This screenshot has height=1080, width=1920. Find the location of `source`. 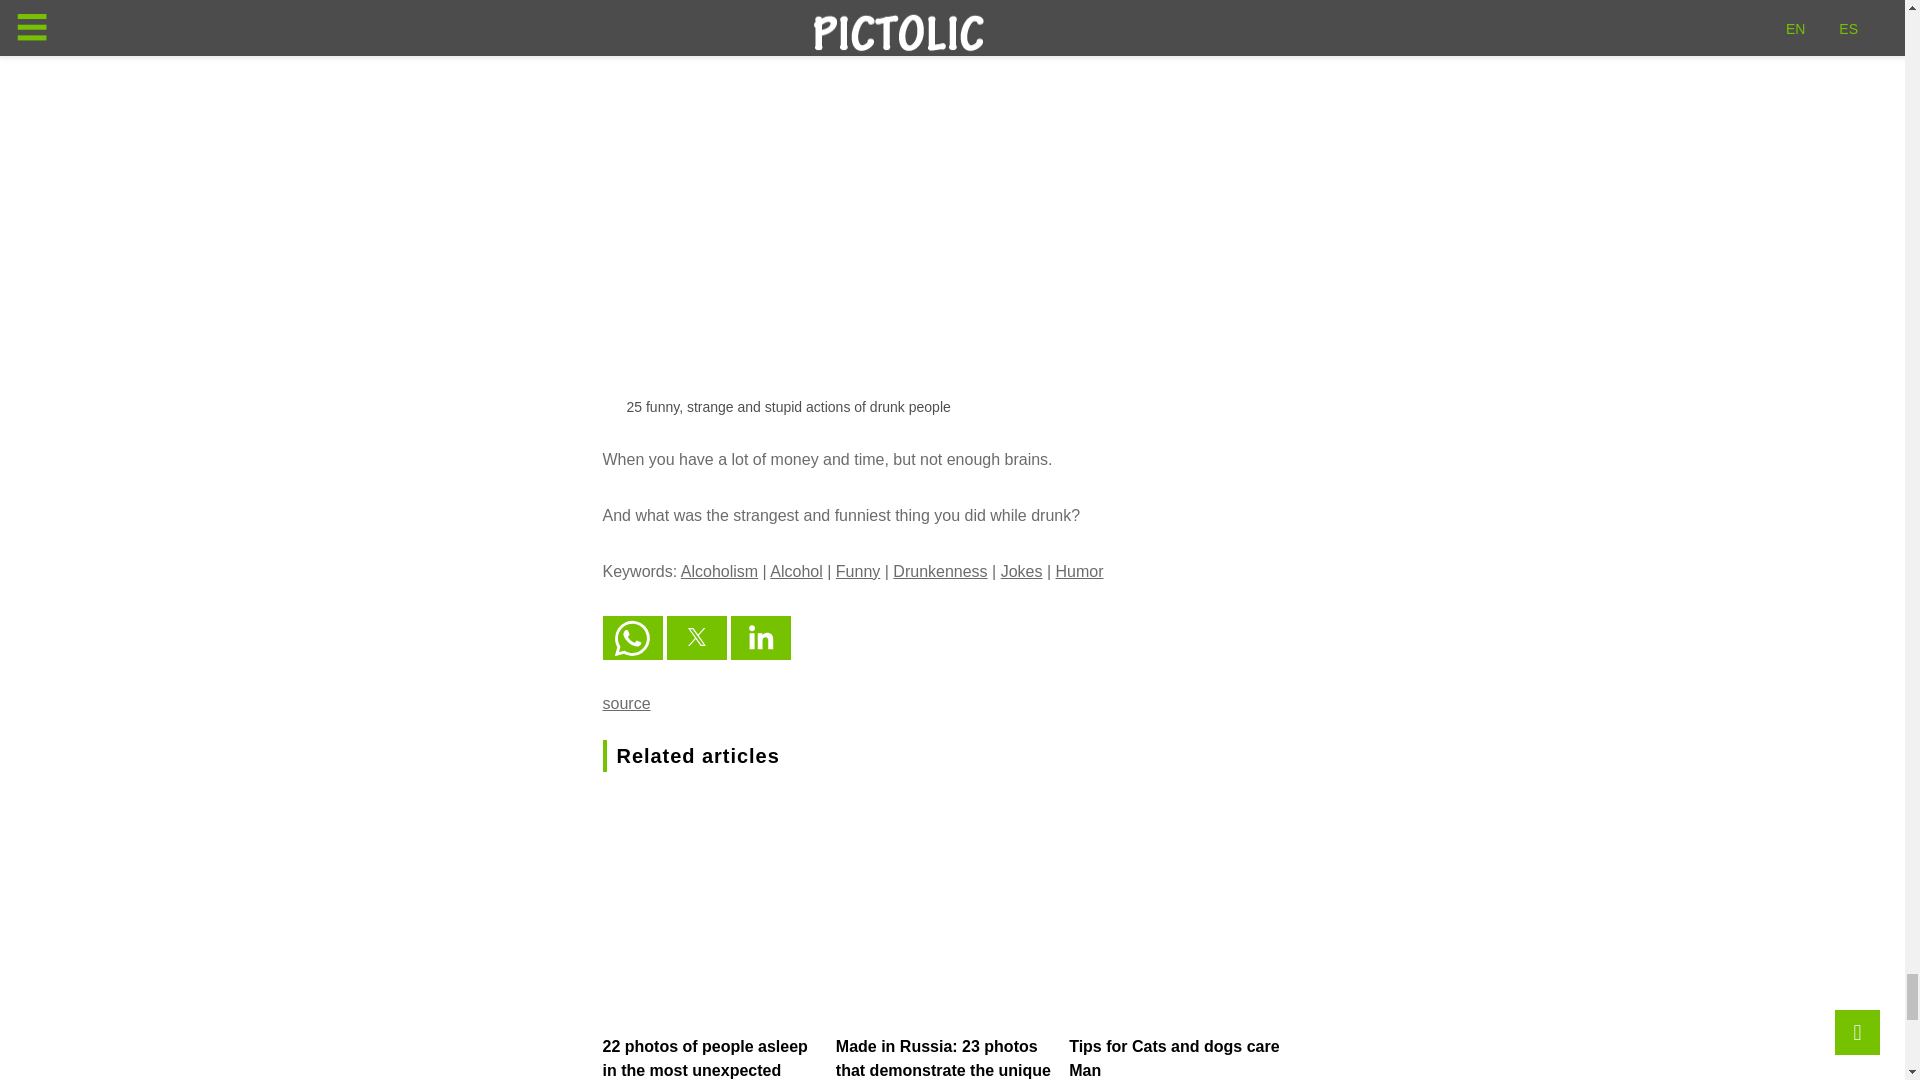

source is located at coordinates (626, 703).